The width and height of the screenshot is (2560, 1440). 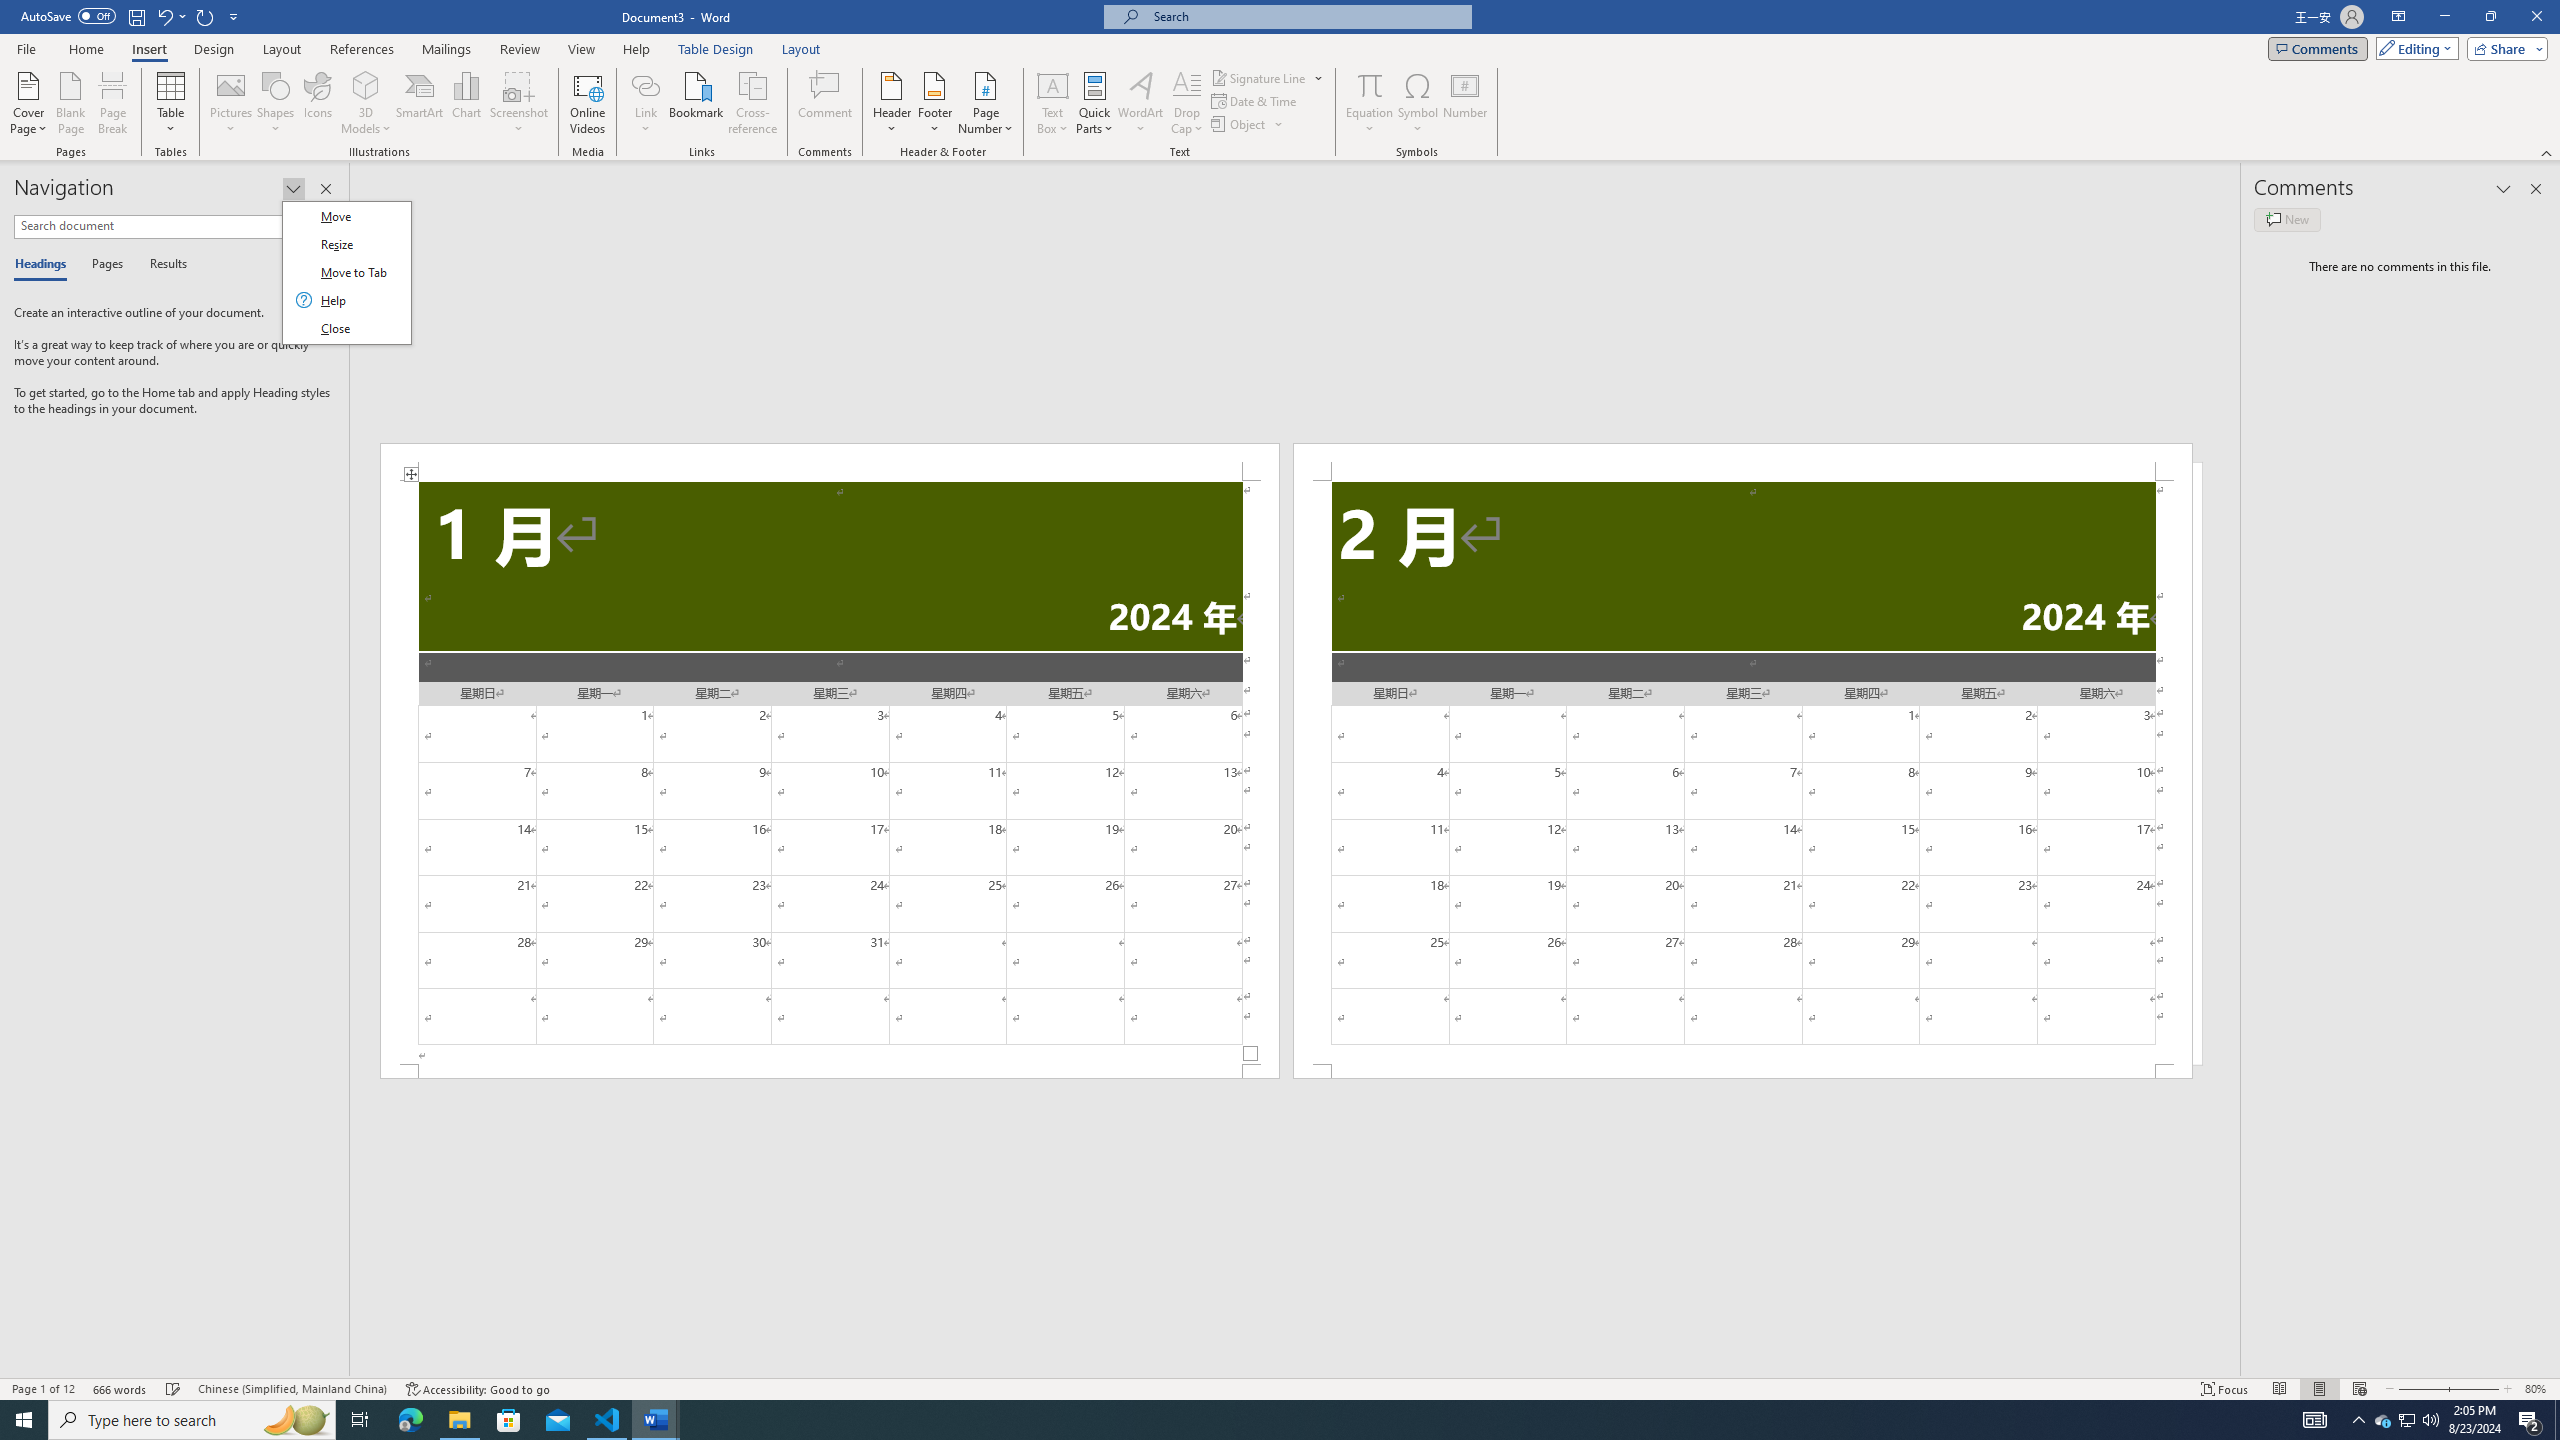 I want to click on Shapes, so click(x=276, y=103).